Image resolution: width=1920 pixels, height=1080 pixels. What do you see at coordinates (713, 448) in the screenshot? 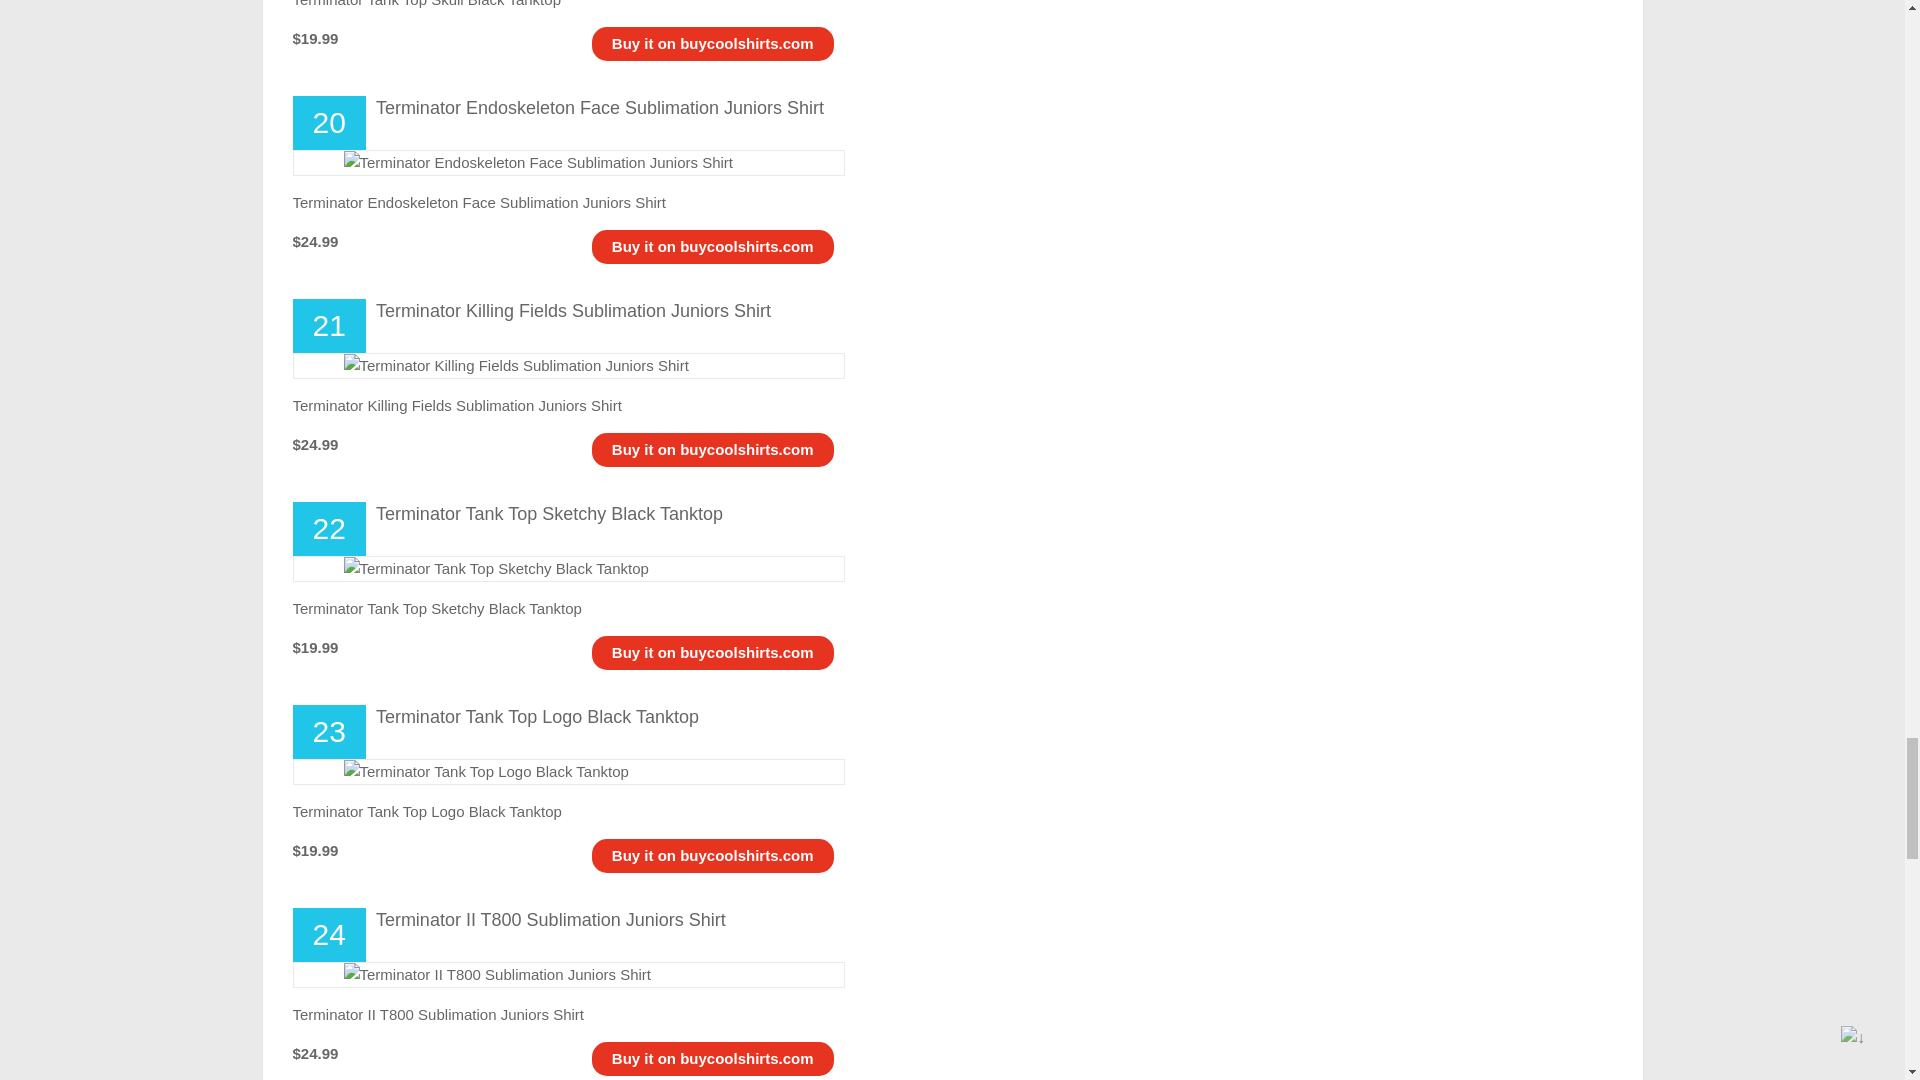
I see `Buy it on buycoolshirts.com` at bounding box center [713, 448].